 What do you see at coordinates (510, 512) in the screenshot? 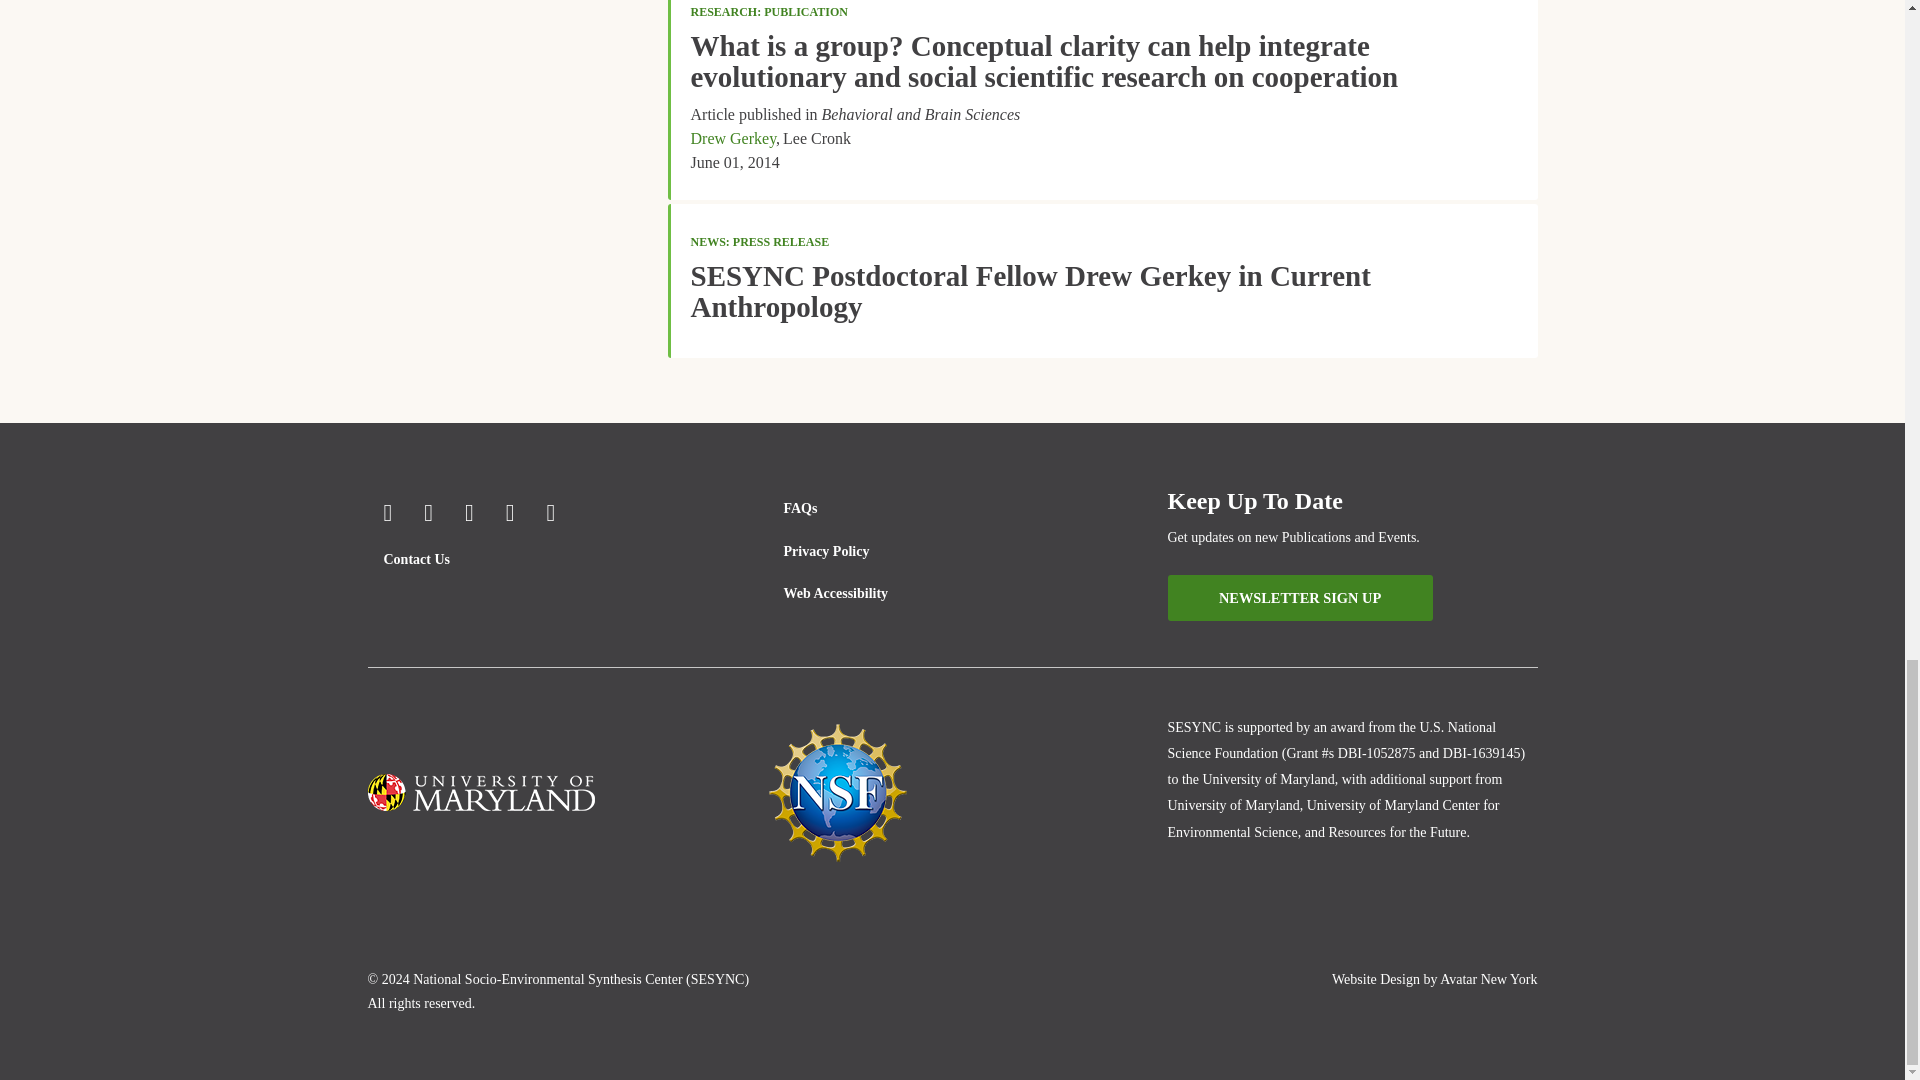
I see `LinkedIn` at bounding box center [510, 512].